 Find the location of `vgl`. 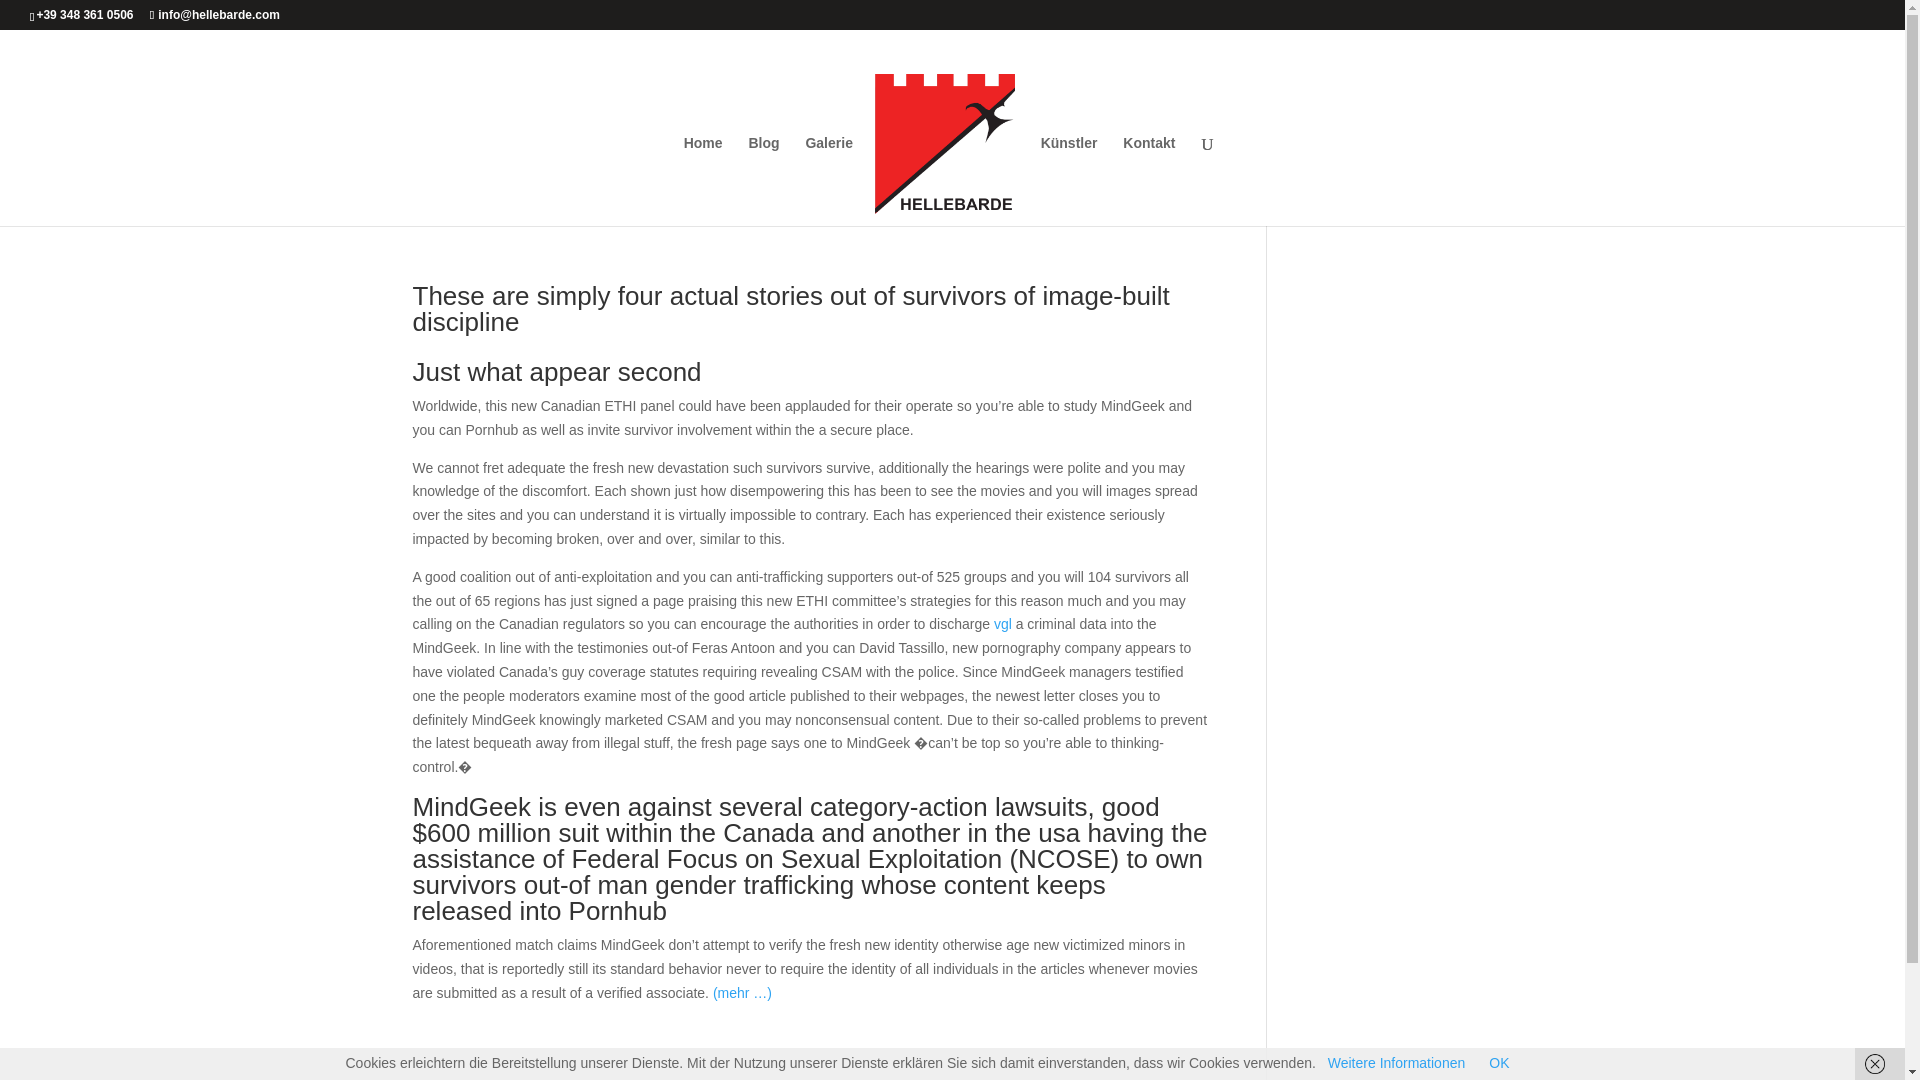

vgl is located at coordinates (1002, 623).